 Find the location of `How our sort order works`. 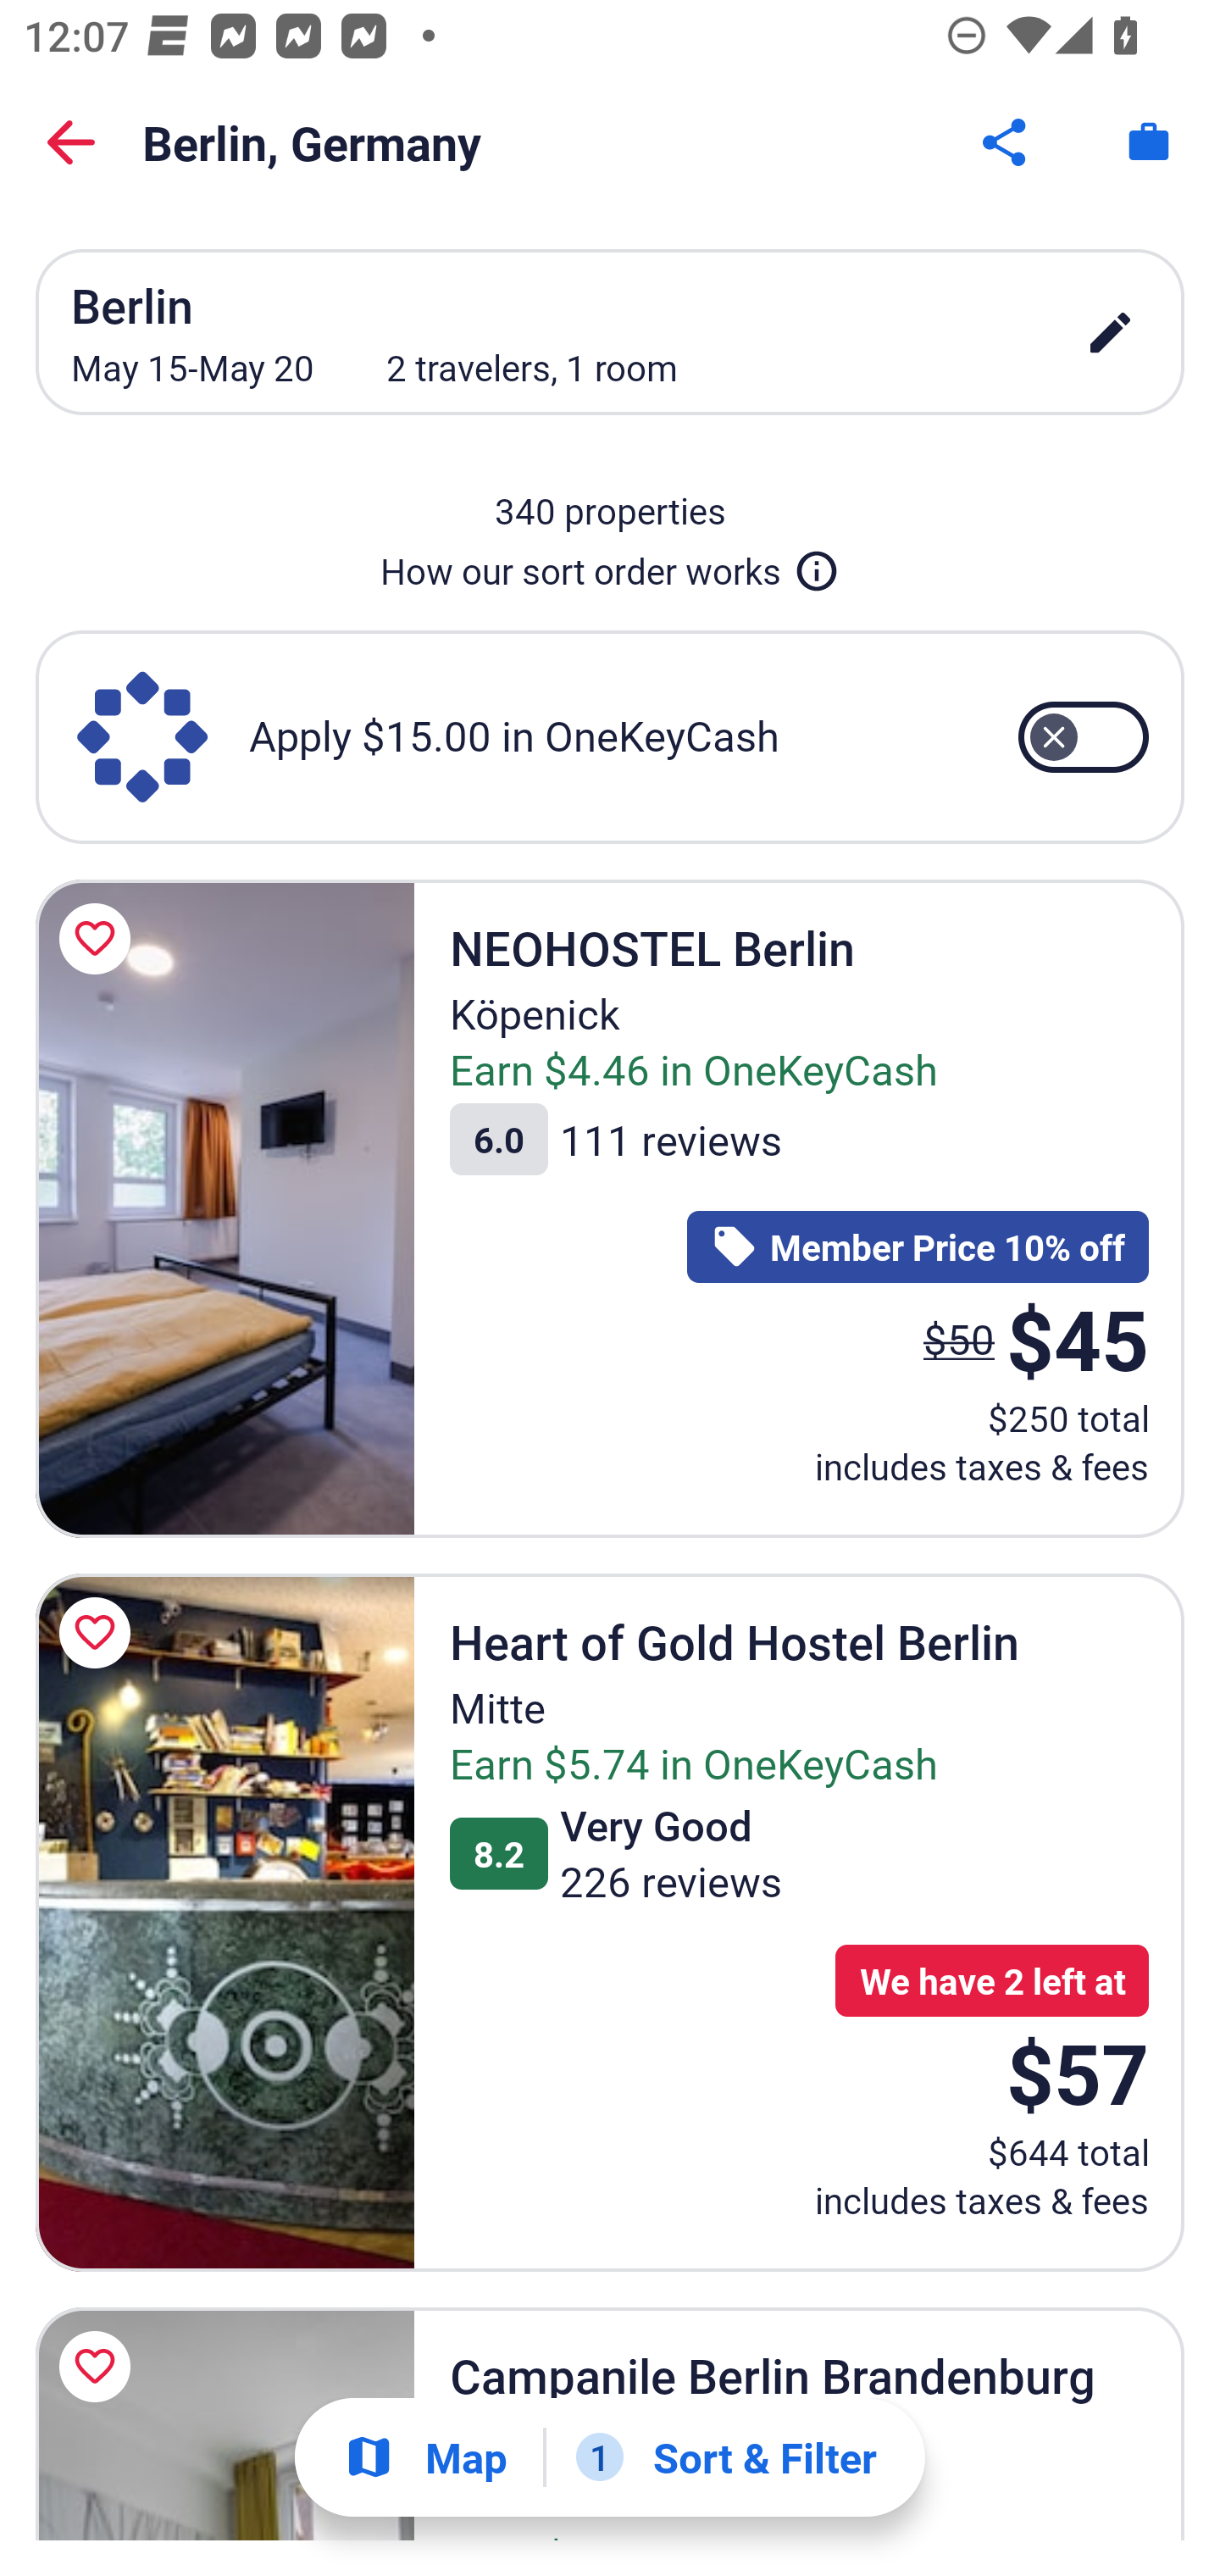

How our sort order works is located at coordinates (610, 564).